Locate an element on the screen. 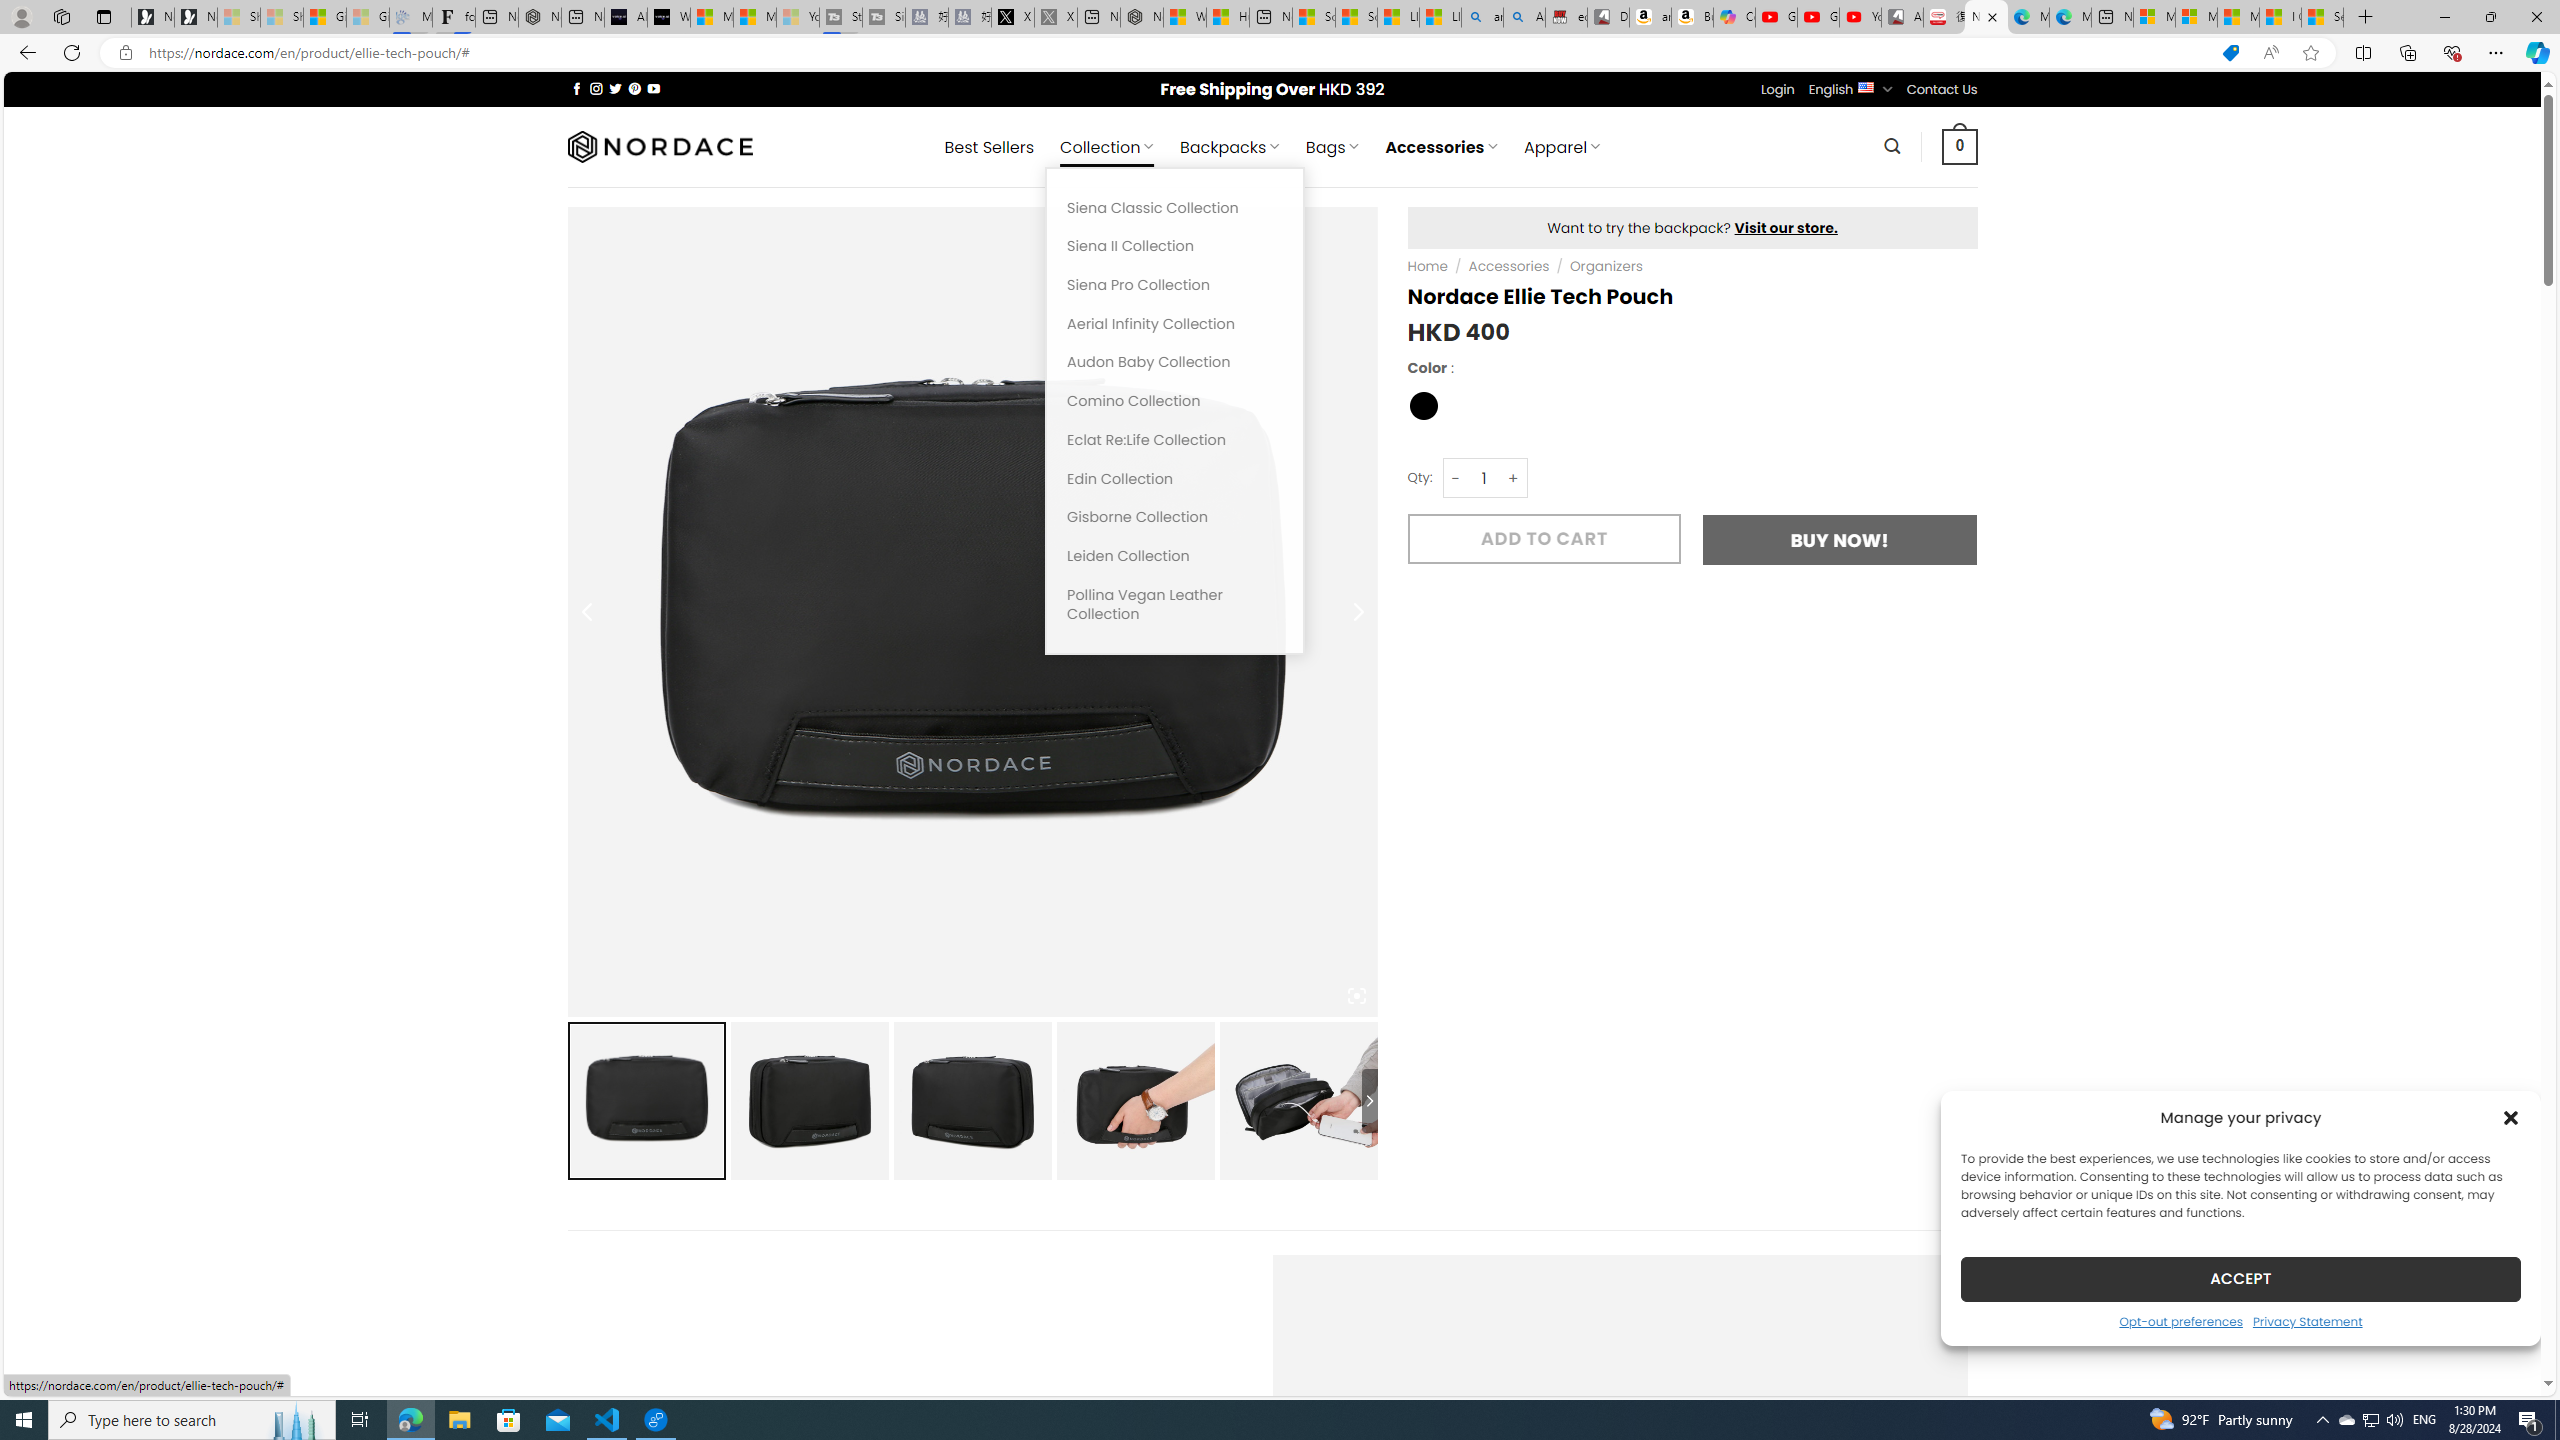 The height and width of the screenshot is (1440, 2560). Browser essentials is located at coordinates (2452, 52).